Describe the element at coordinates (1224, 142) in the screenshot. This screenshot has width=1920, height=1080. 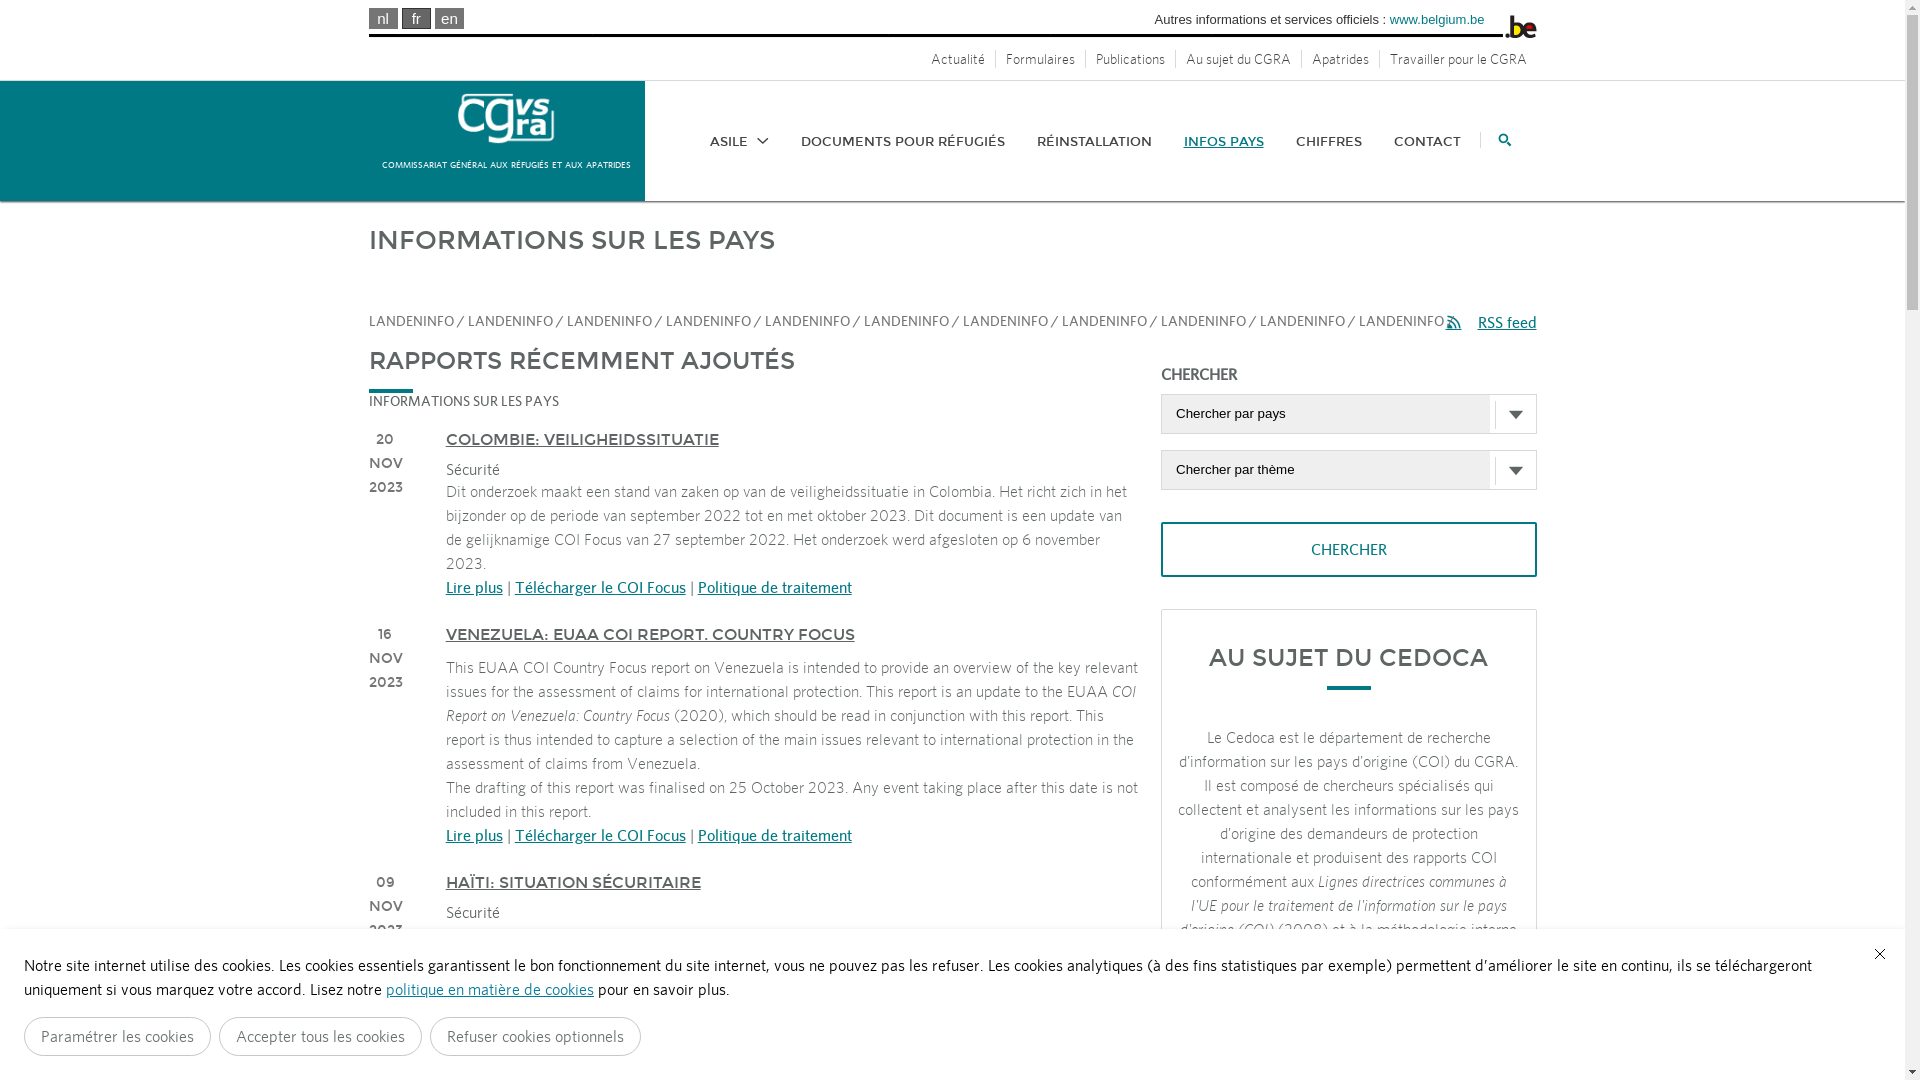
I see `INFOS PAYS` at that location.